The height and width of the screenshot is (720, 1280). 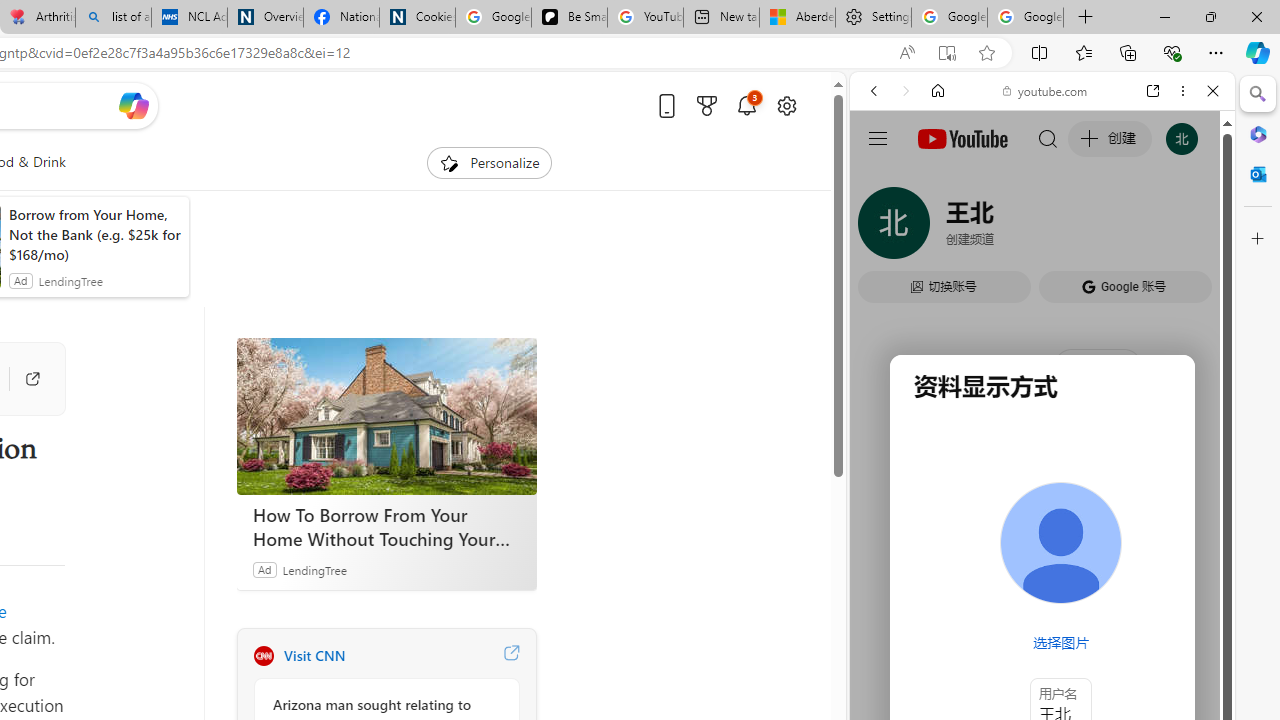 I want to click on Visit CNN website, so click(x=511, y=656).